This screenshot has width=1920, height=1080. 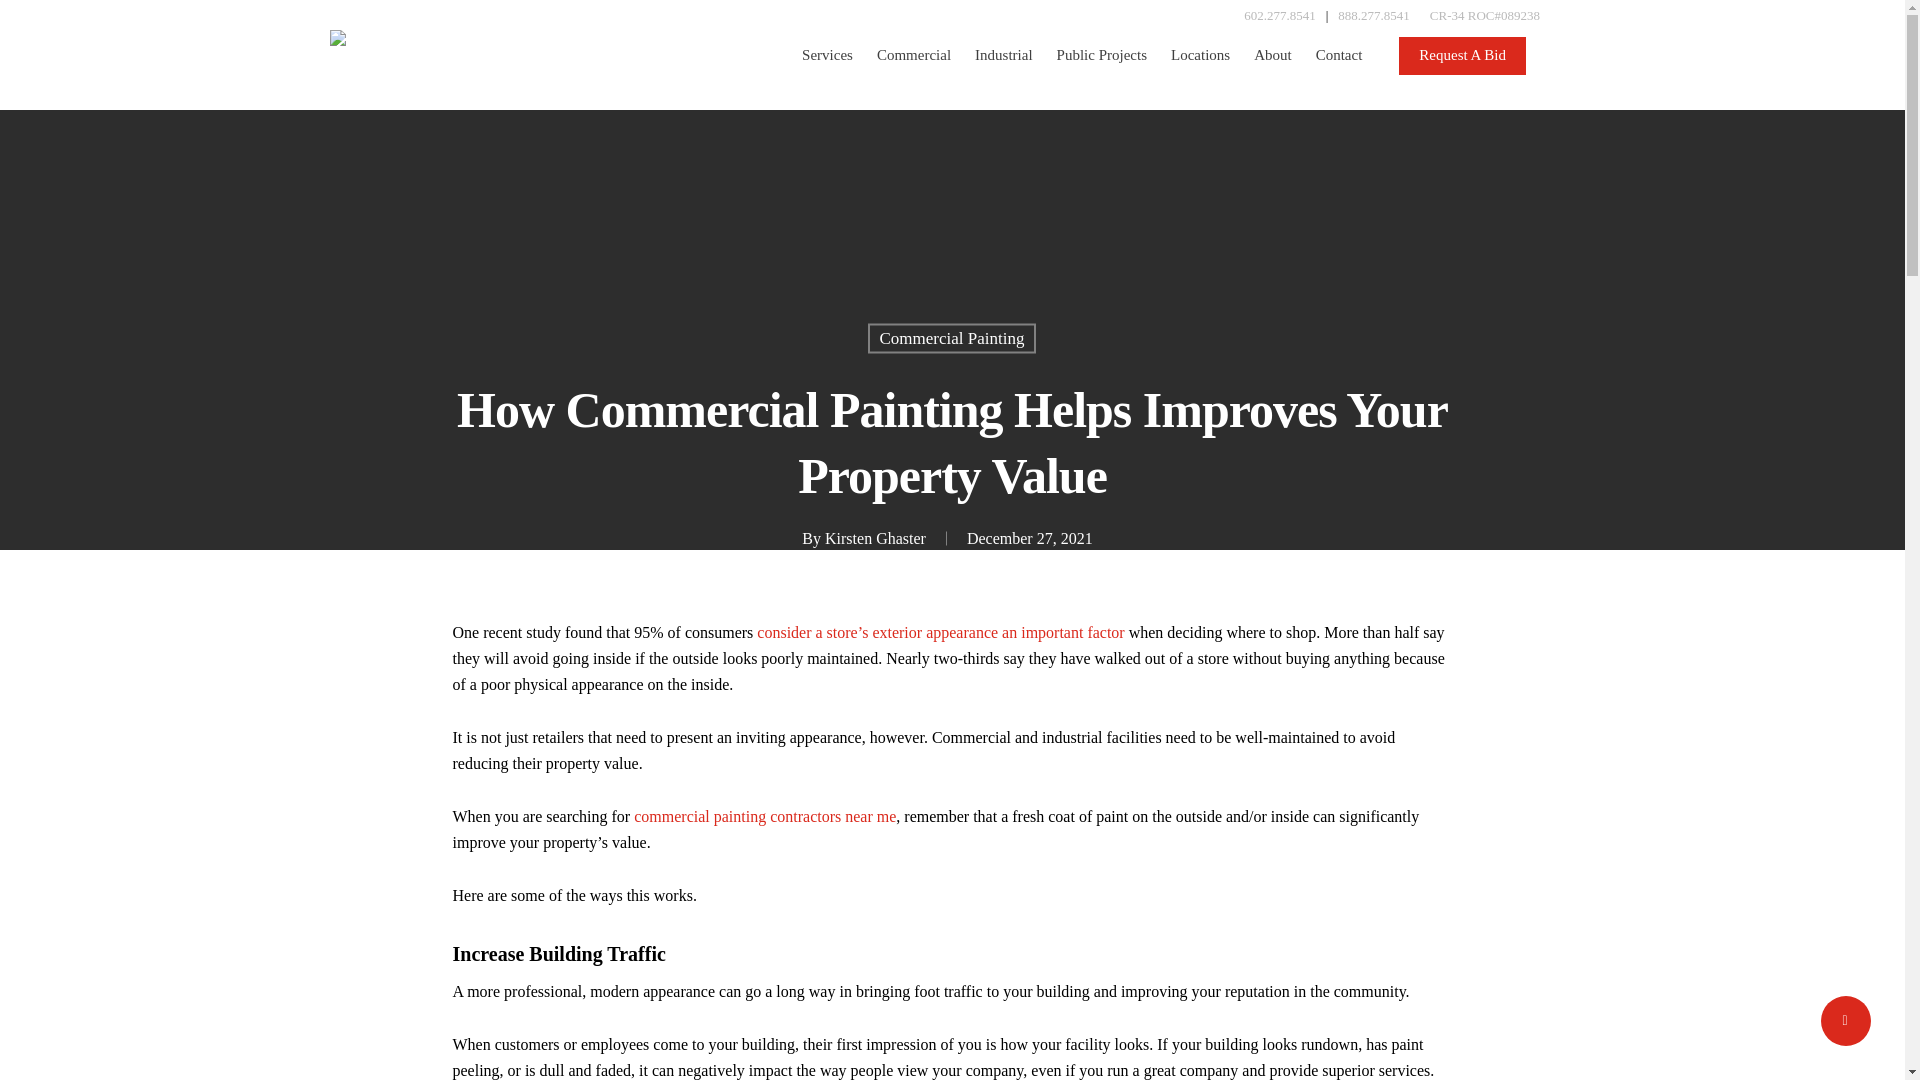 I want to click on Posts by Kirsten Ghaster, so click(x=875, y=538).